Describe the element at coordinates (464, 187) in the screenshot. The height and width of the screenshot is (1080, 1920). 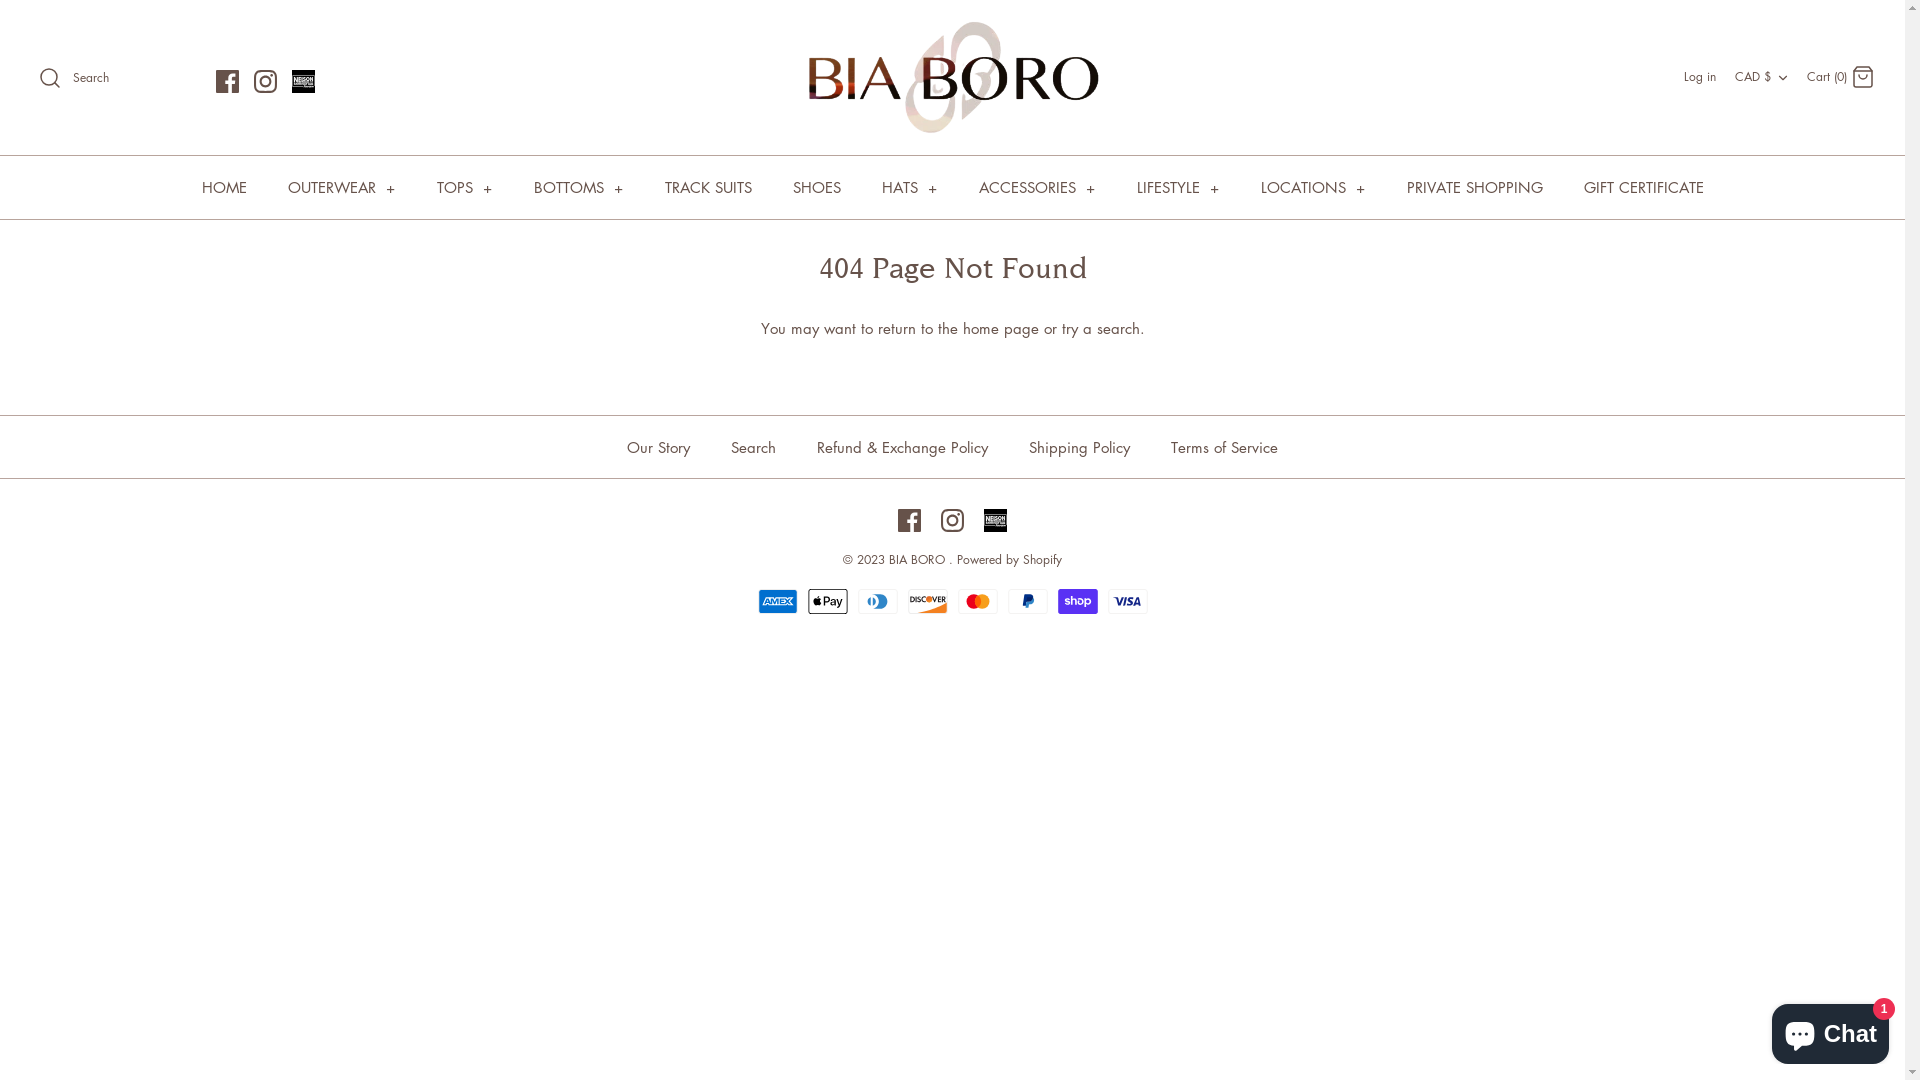
I see `TOPS +` at that location.